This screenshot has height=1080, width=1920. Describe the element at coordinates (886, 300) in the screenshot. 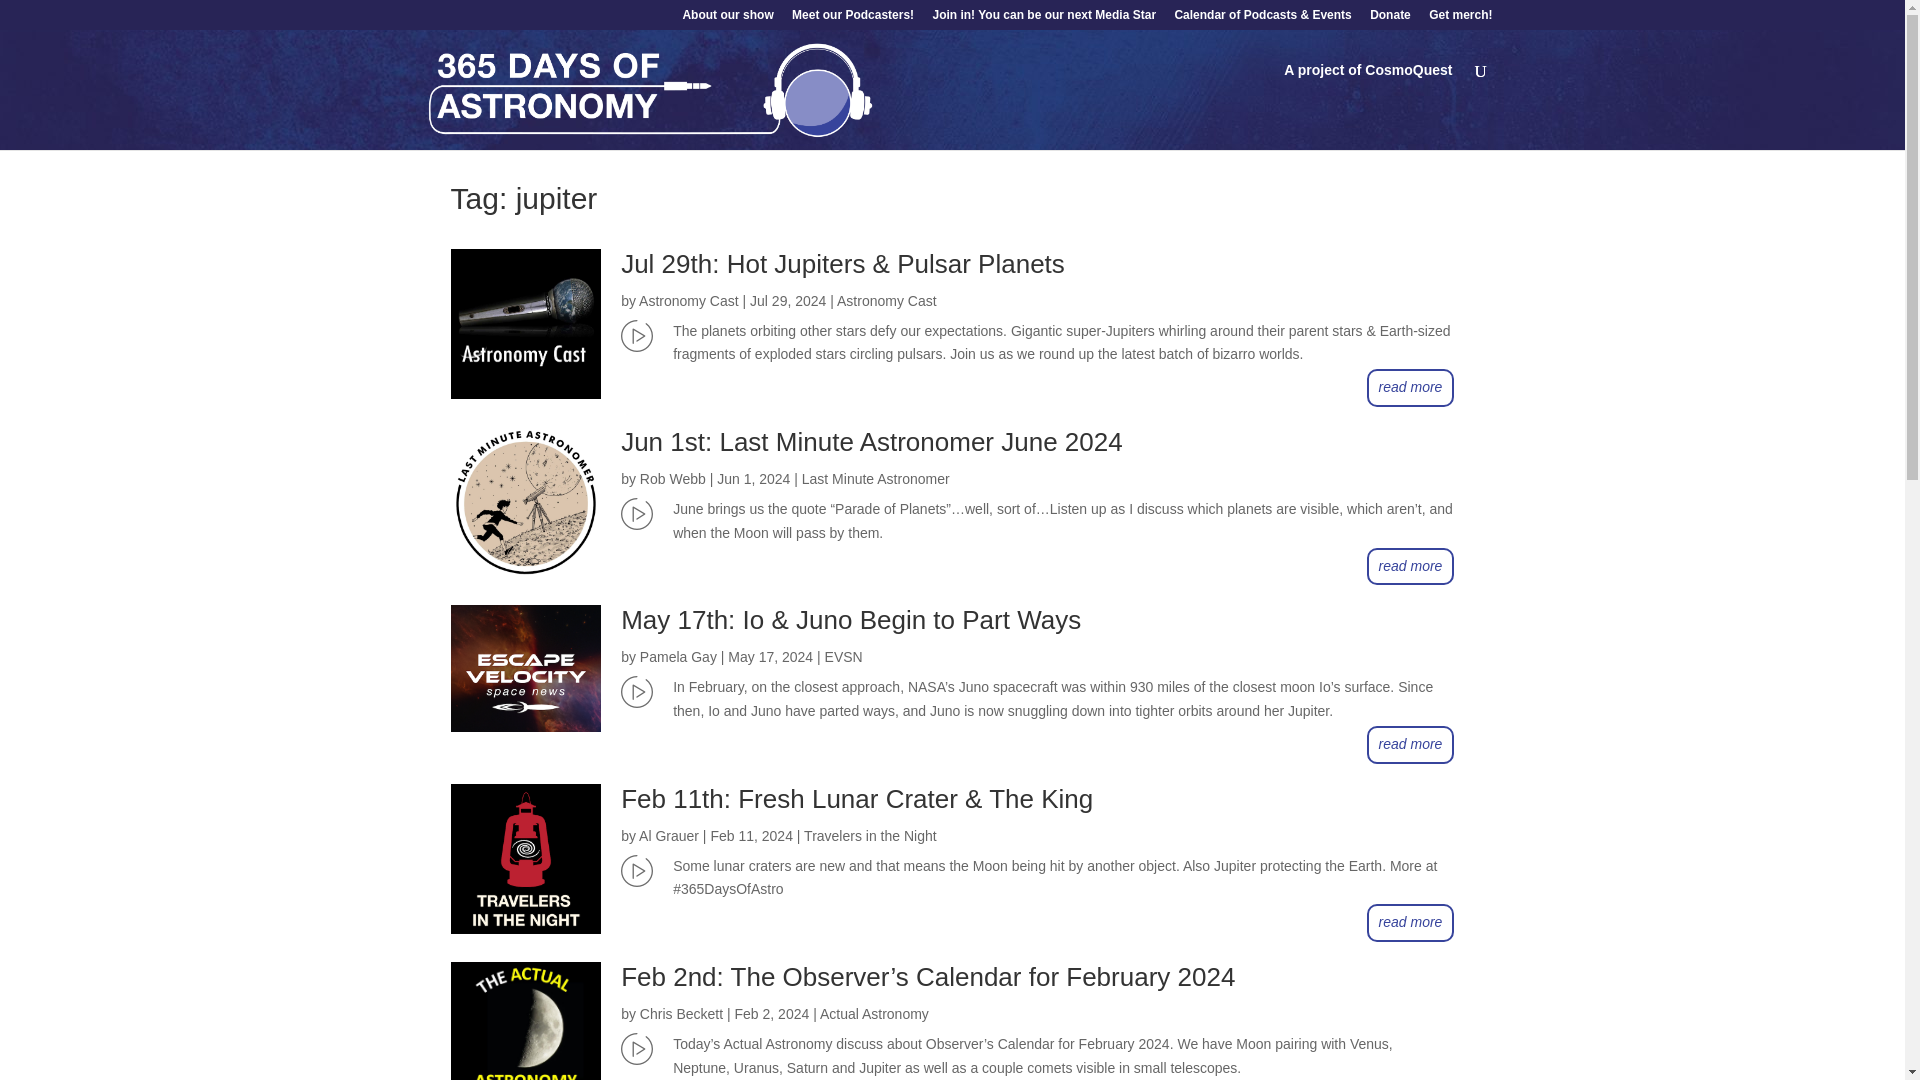

I see `Astronomy Cast` at that location.